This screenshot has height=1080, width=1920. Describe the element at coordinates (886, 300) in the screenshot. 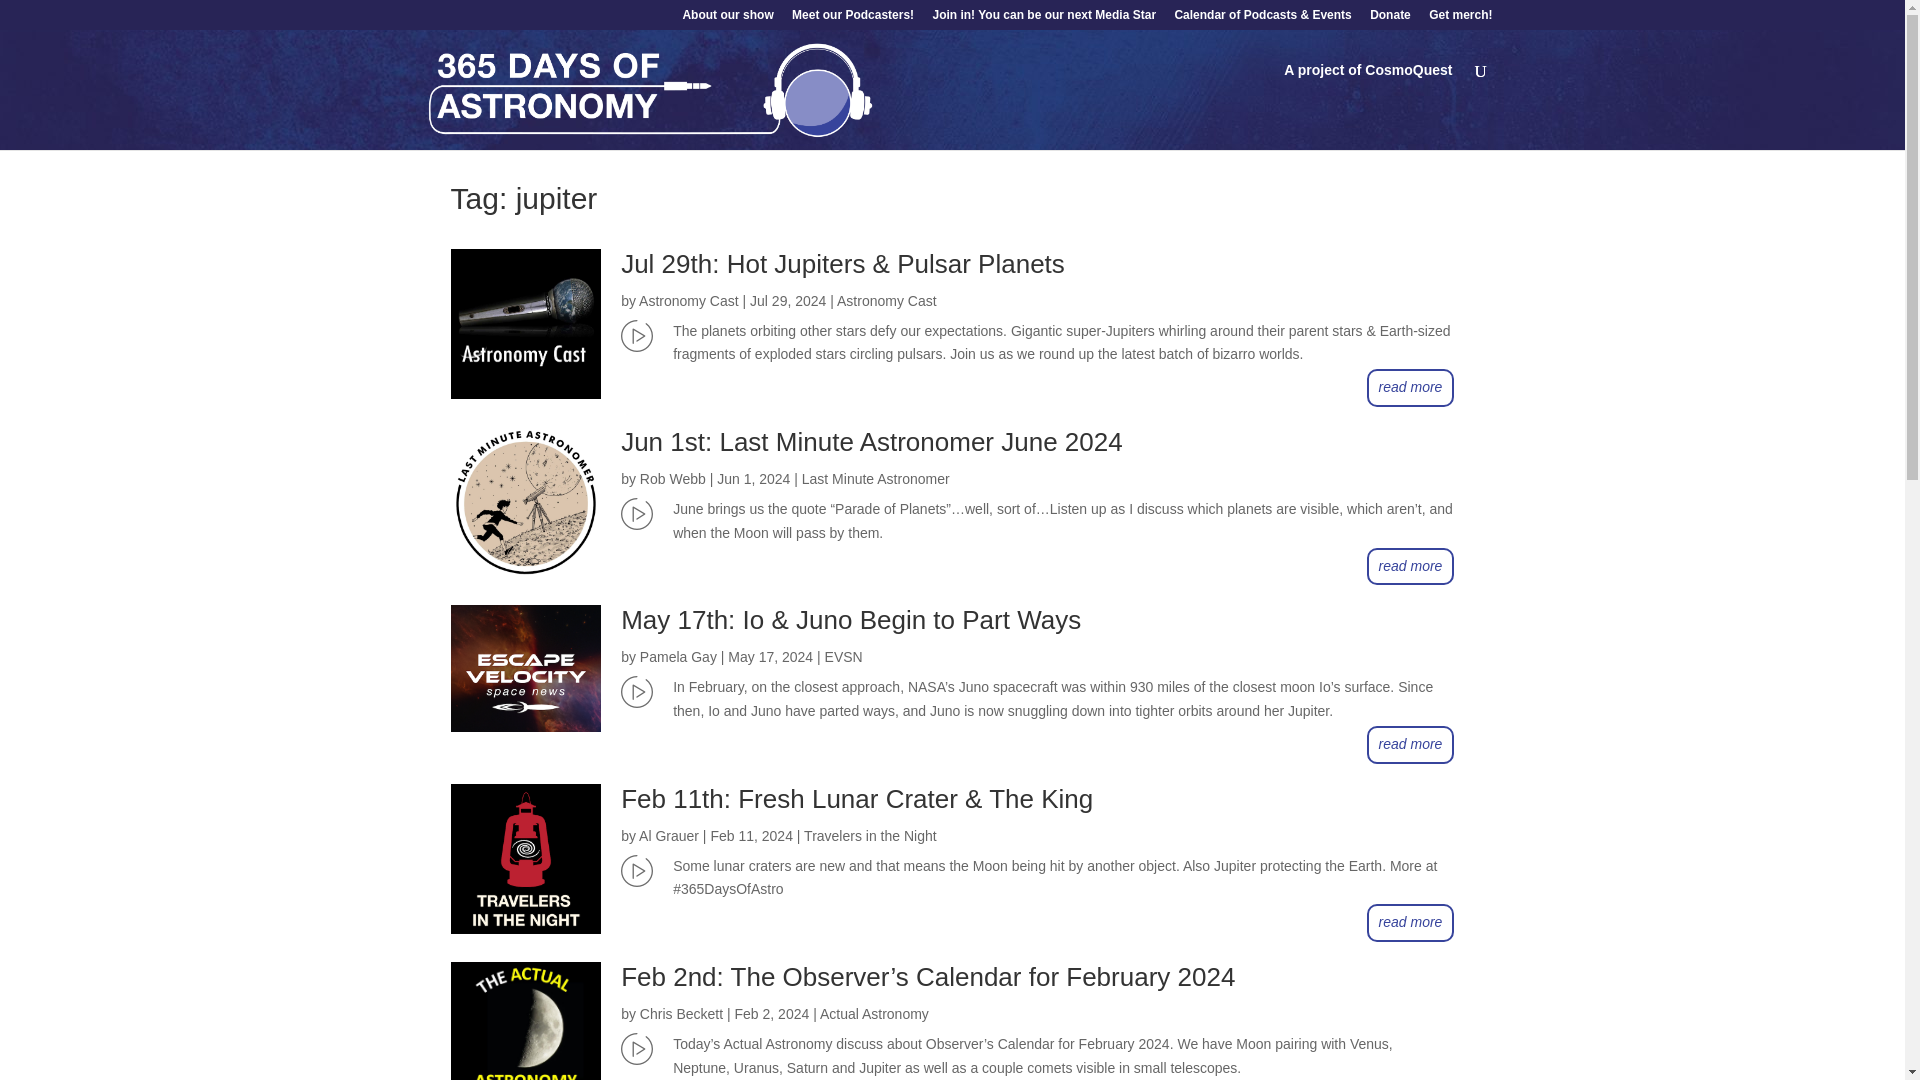

I see `Astronomy Cast` at that location.